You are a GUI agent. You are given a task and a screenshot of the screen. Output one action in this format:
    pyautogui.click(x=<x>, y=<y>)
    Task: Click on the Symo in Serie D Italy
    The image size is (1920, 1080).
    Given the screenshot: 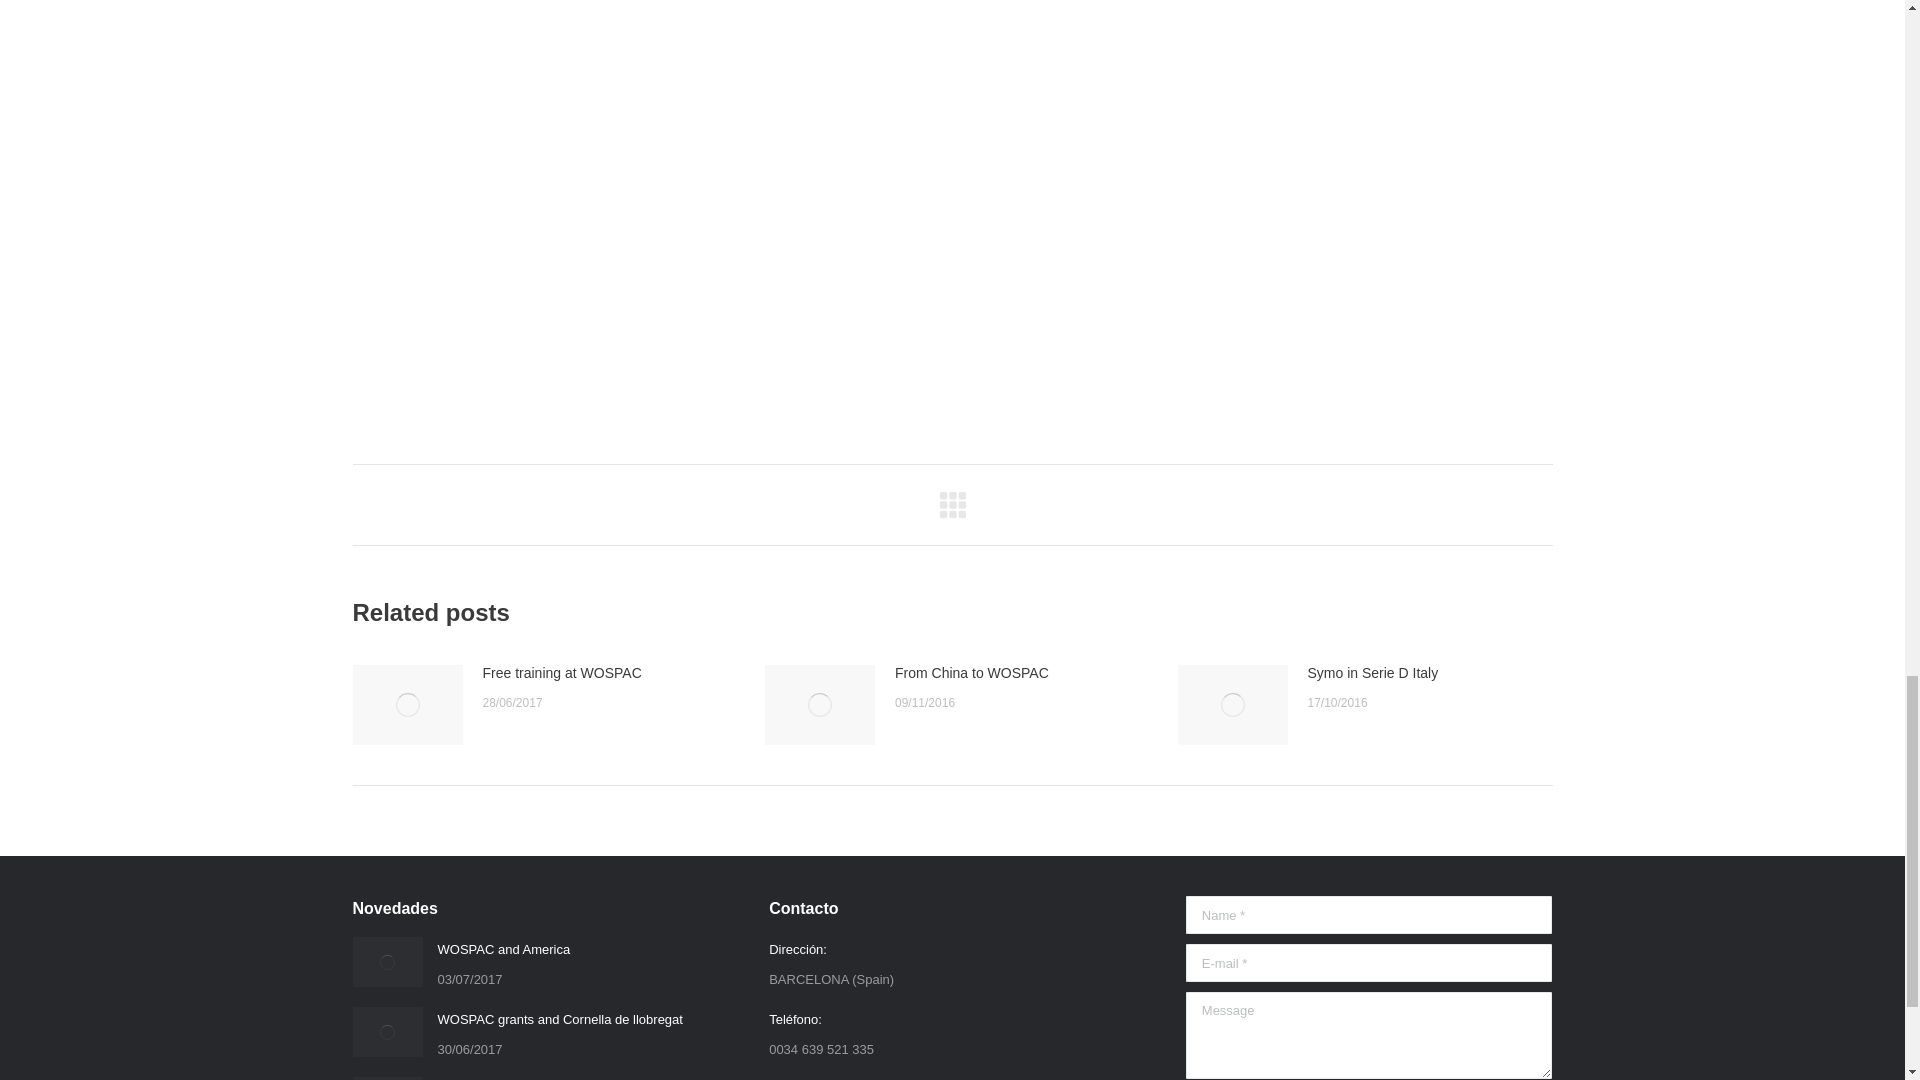 What is the action you would take?
    pyautogui.click(x=1372, y=672)
    